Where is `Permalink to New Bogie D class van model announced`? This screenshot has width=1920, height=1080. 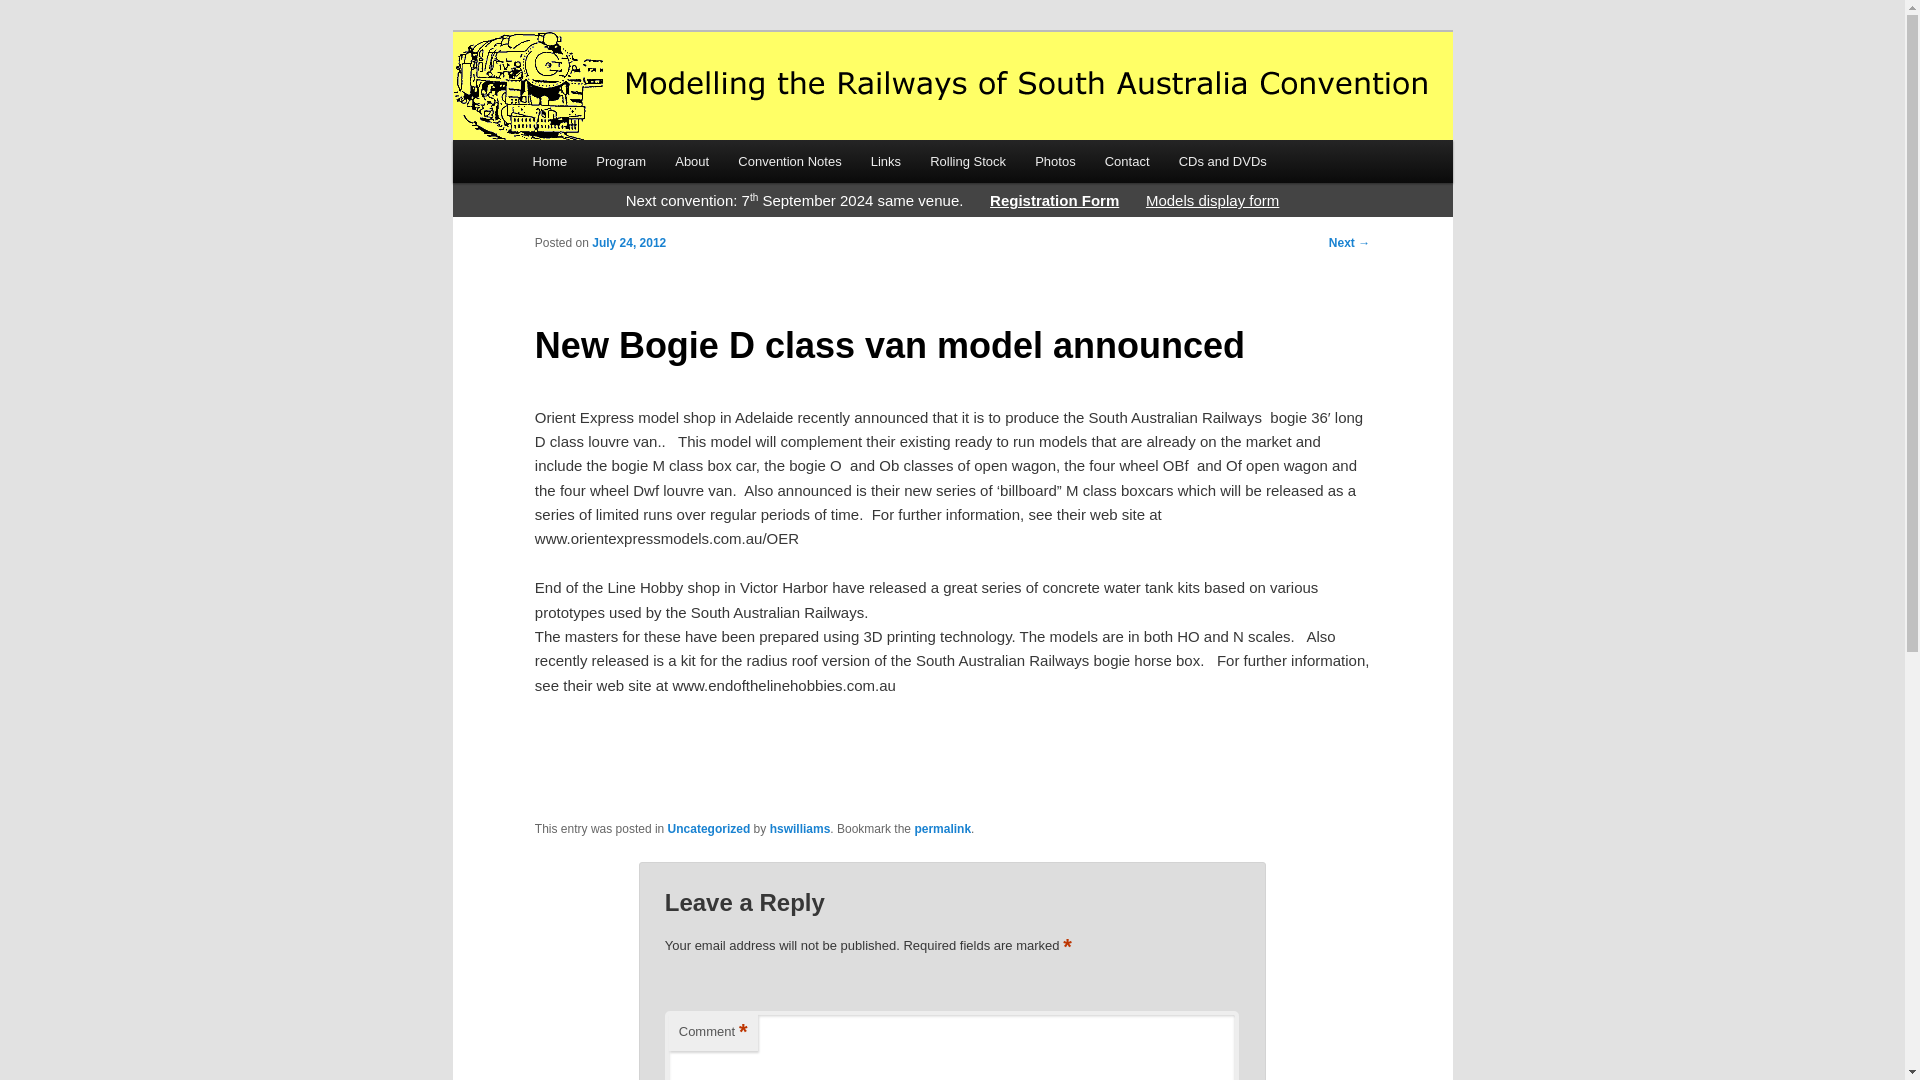
Permalink to New Bogie D class van model announced is located at coordinates (942, 828).